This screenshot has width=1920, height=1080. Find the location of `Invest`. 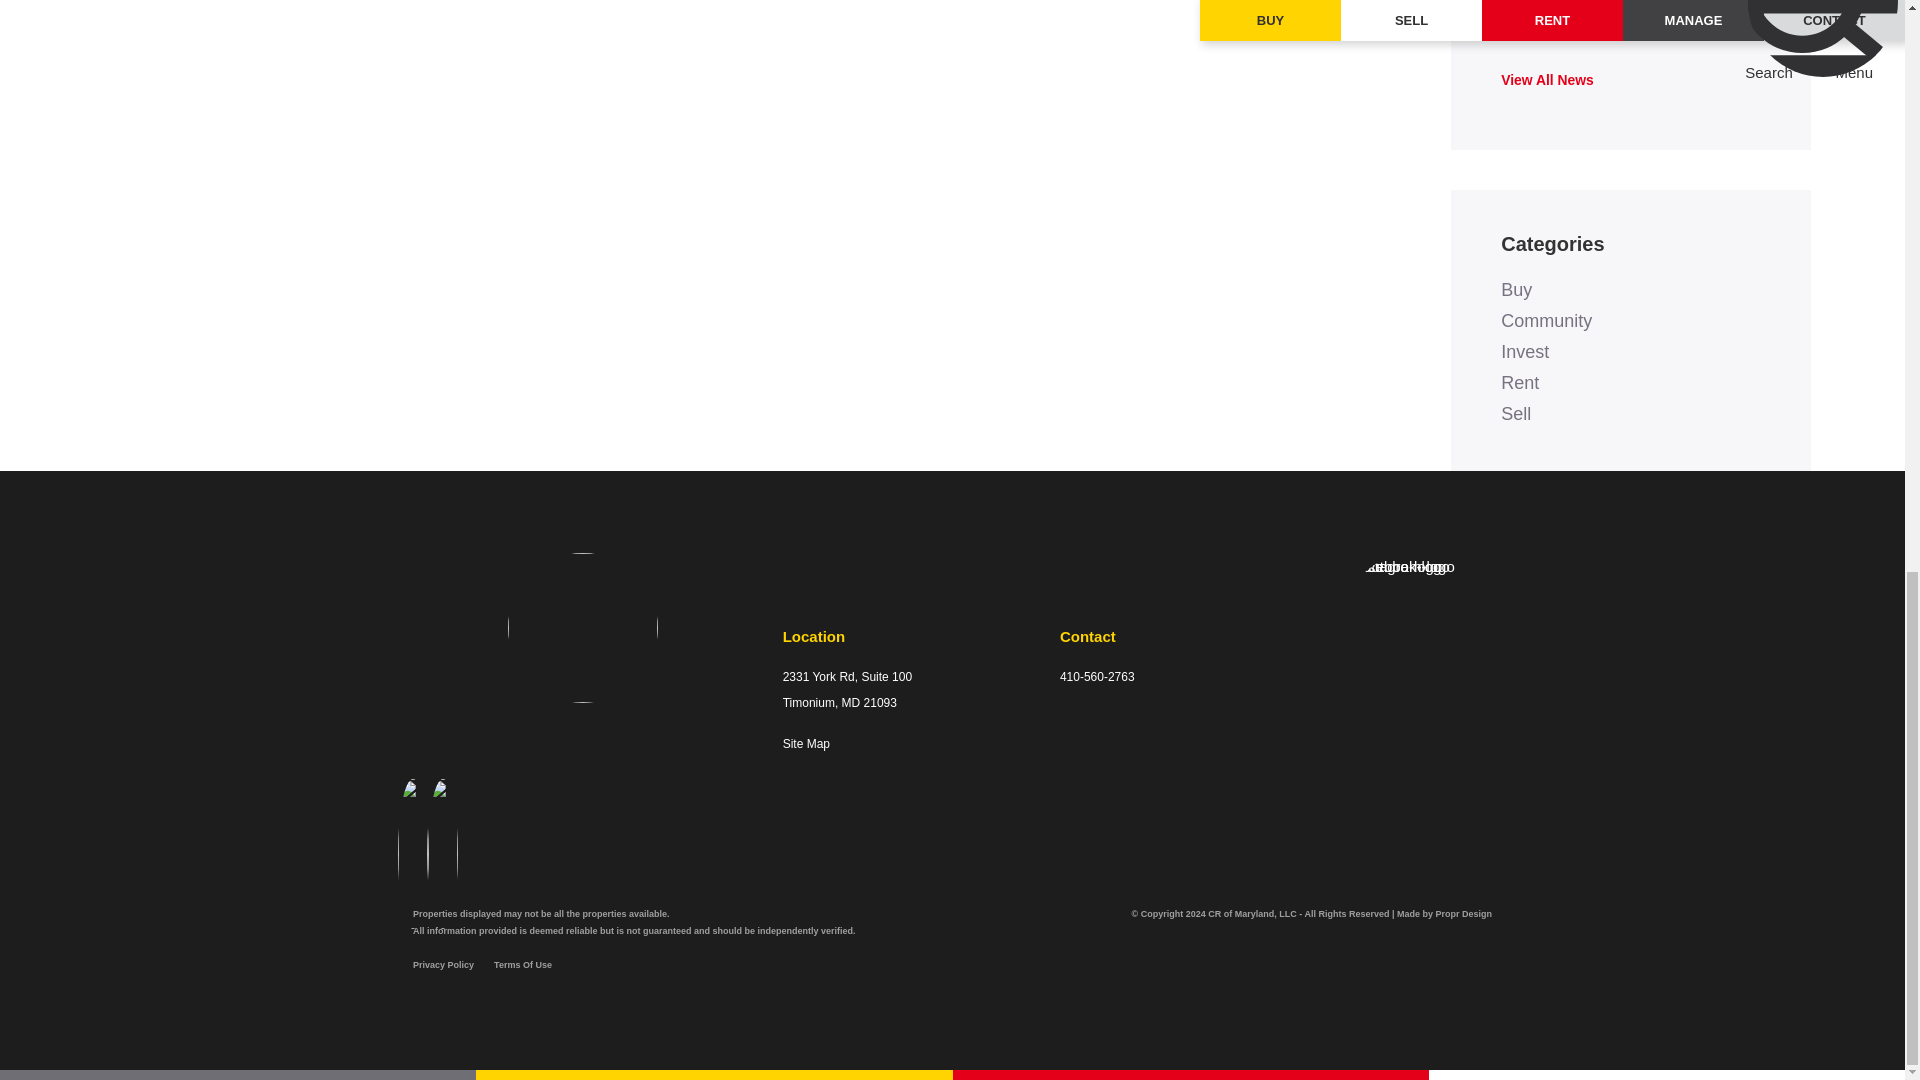

Invest is located at coordinates (1525, 352).